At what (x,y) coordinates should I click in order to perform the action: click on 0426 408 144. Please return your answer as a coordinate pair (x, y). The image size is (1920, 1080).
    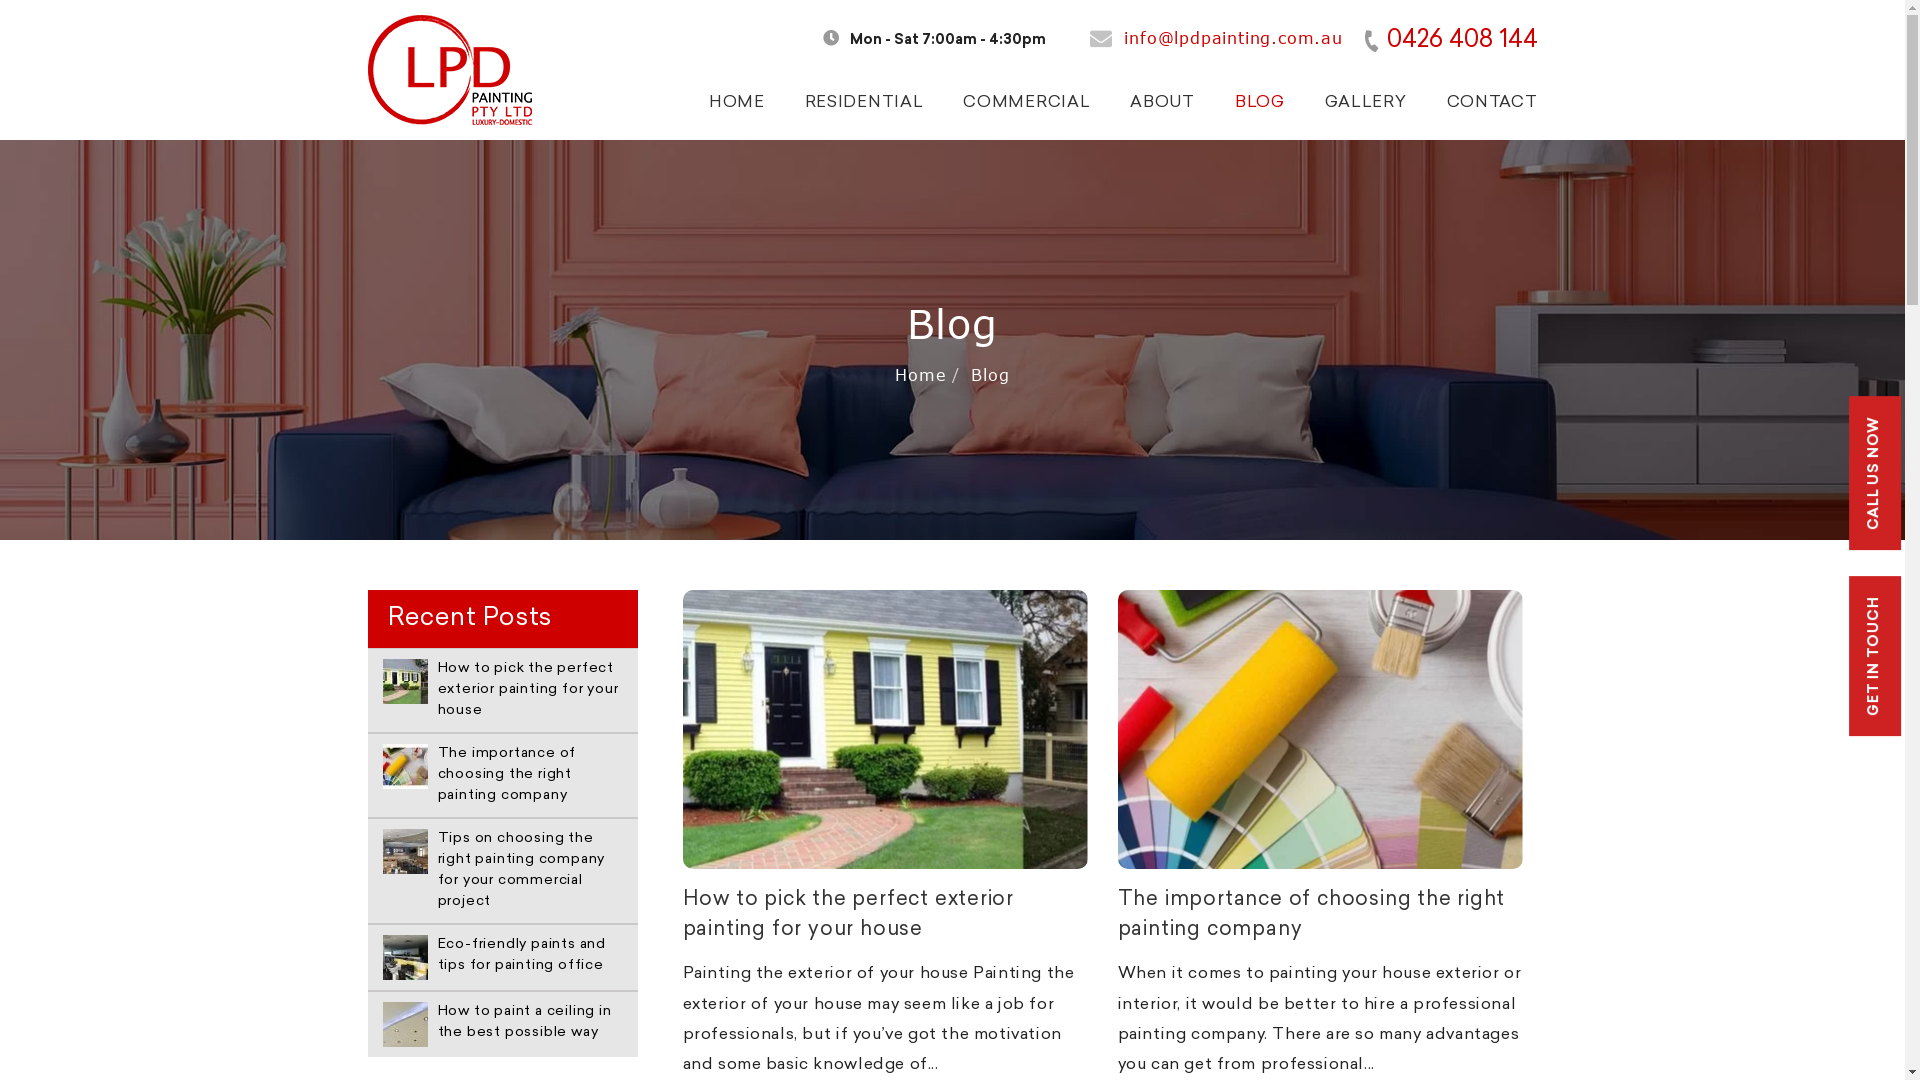
    Looking at the image, I should click on (1450, 41).